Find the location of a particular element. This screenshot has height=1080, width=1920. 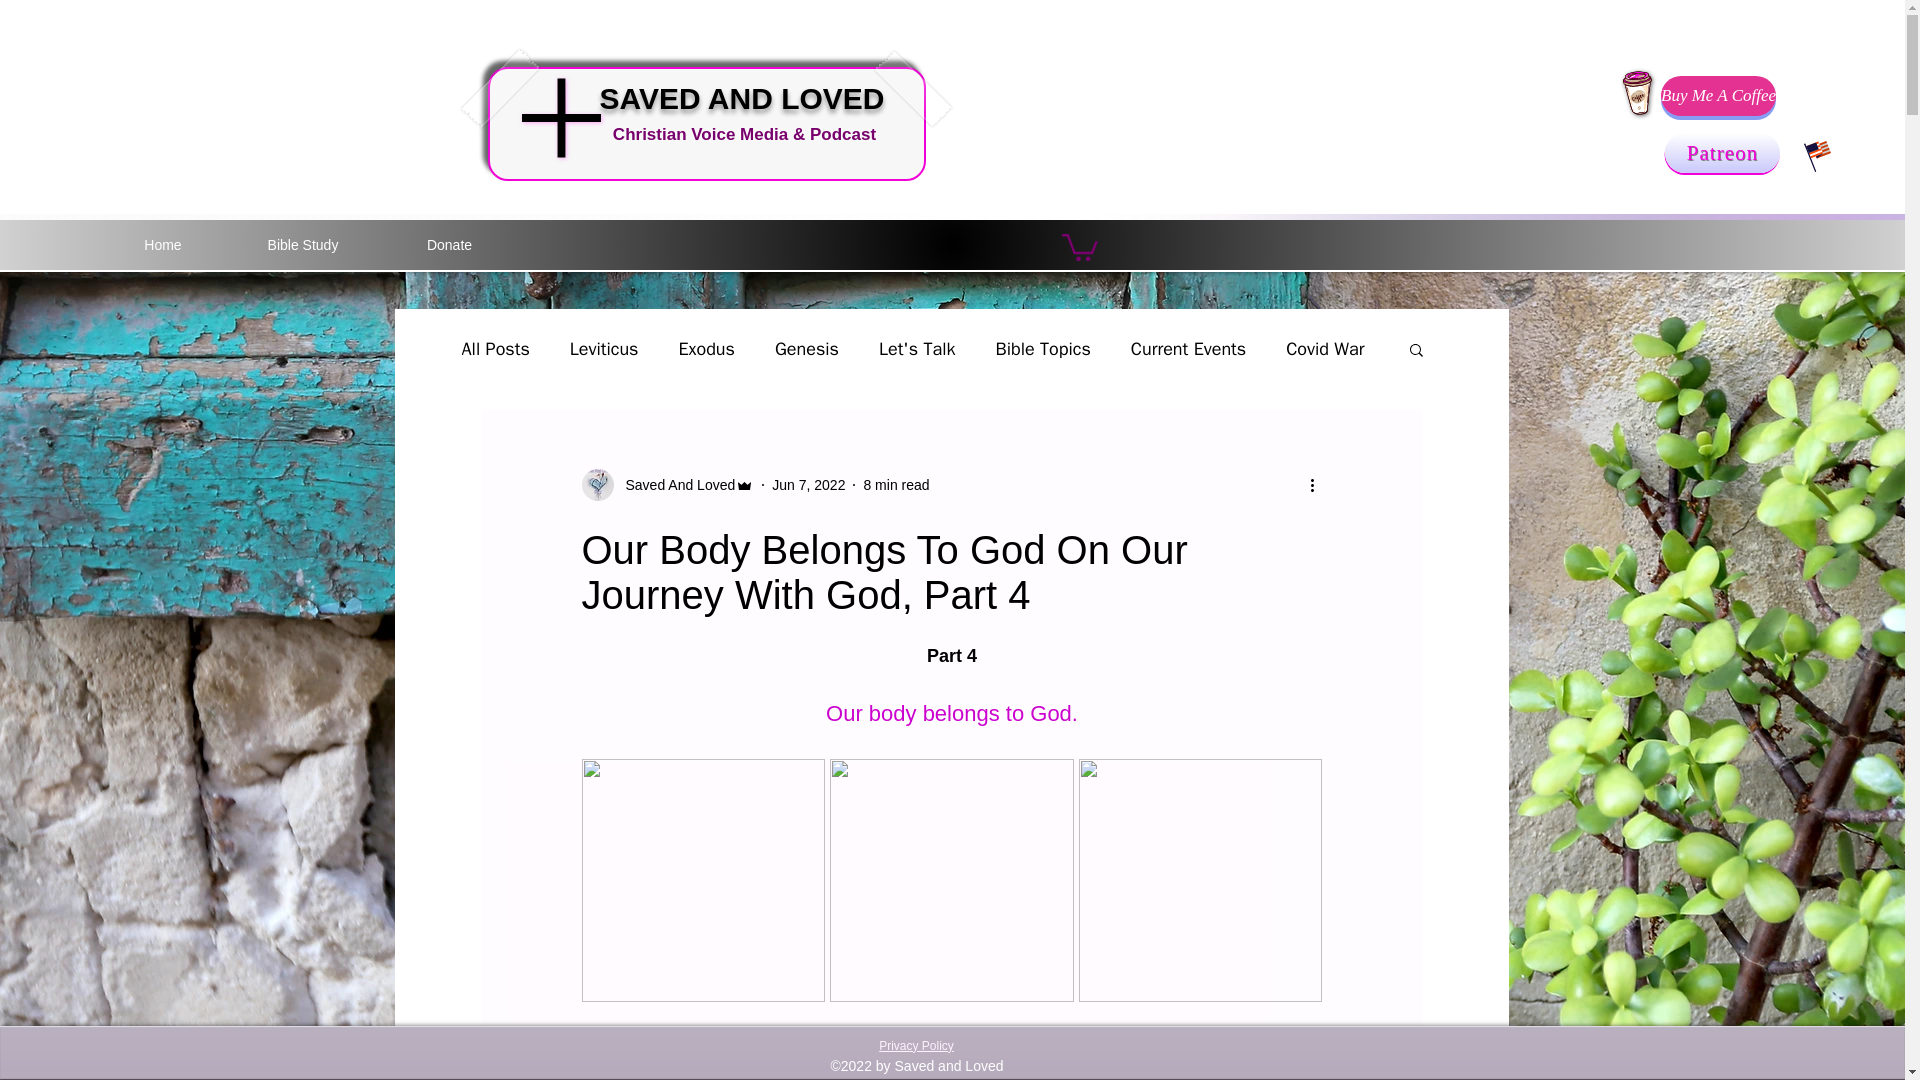

Saved And Loved is located at coordinates (674, 485).